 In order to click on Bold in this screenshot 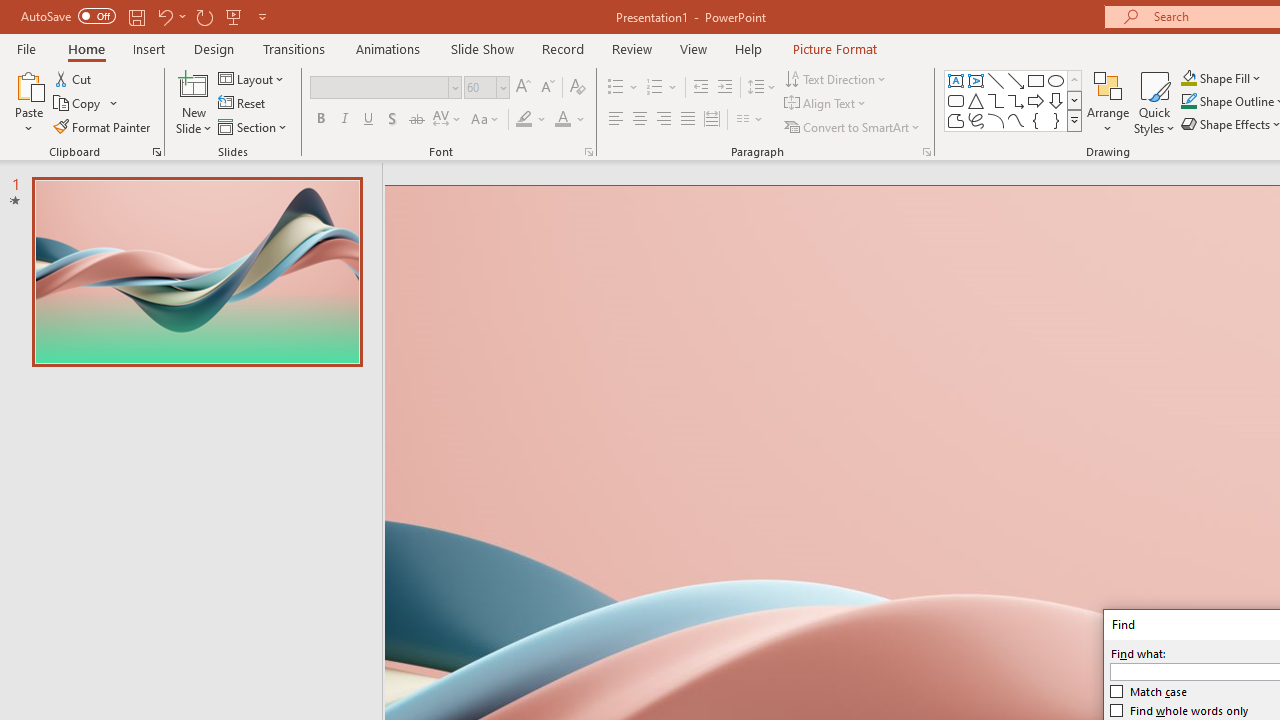, I will do `click(320, 120)`.